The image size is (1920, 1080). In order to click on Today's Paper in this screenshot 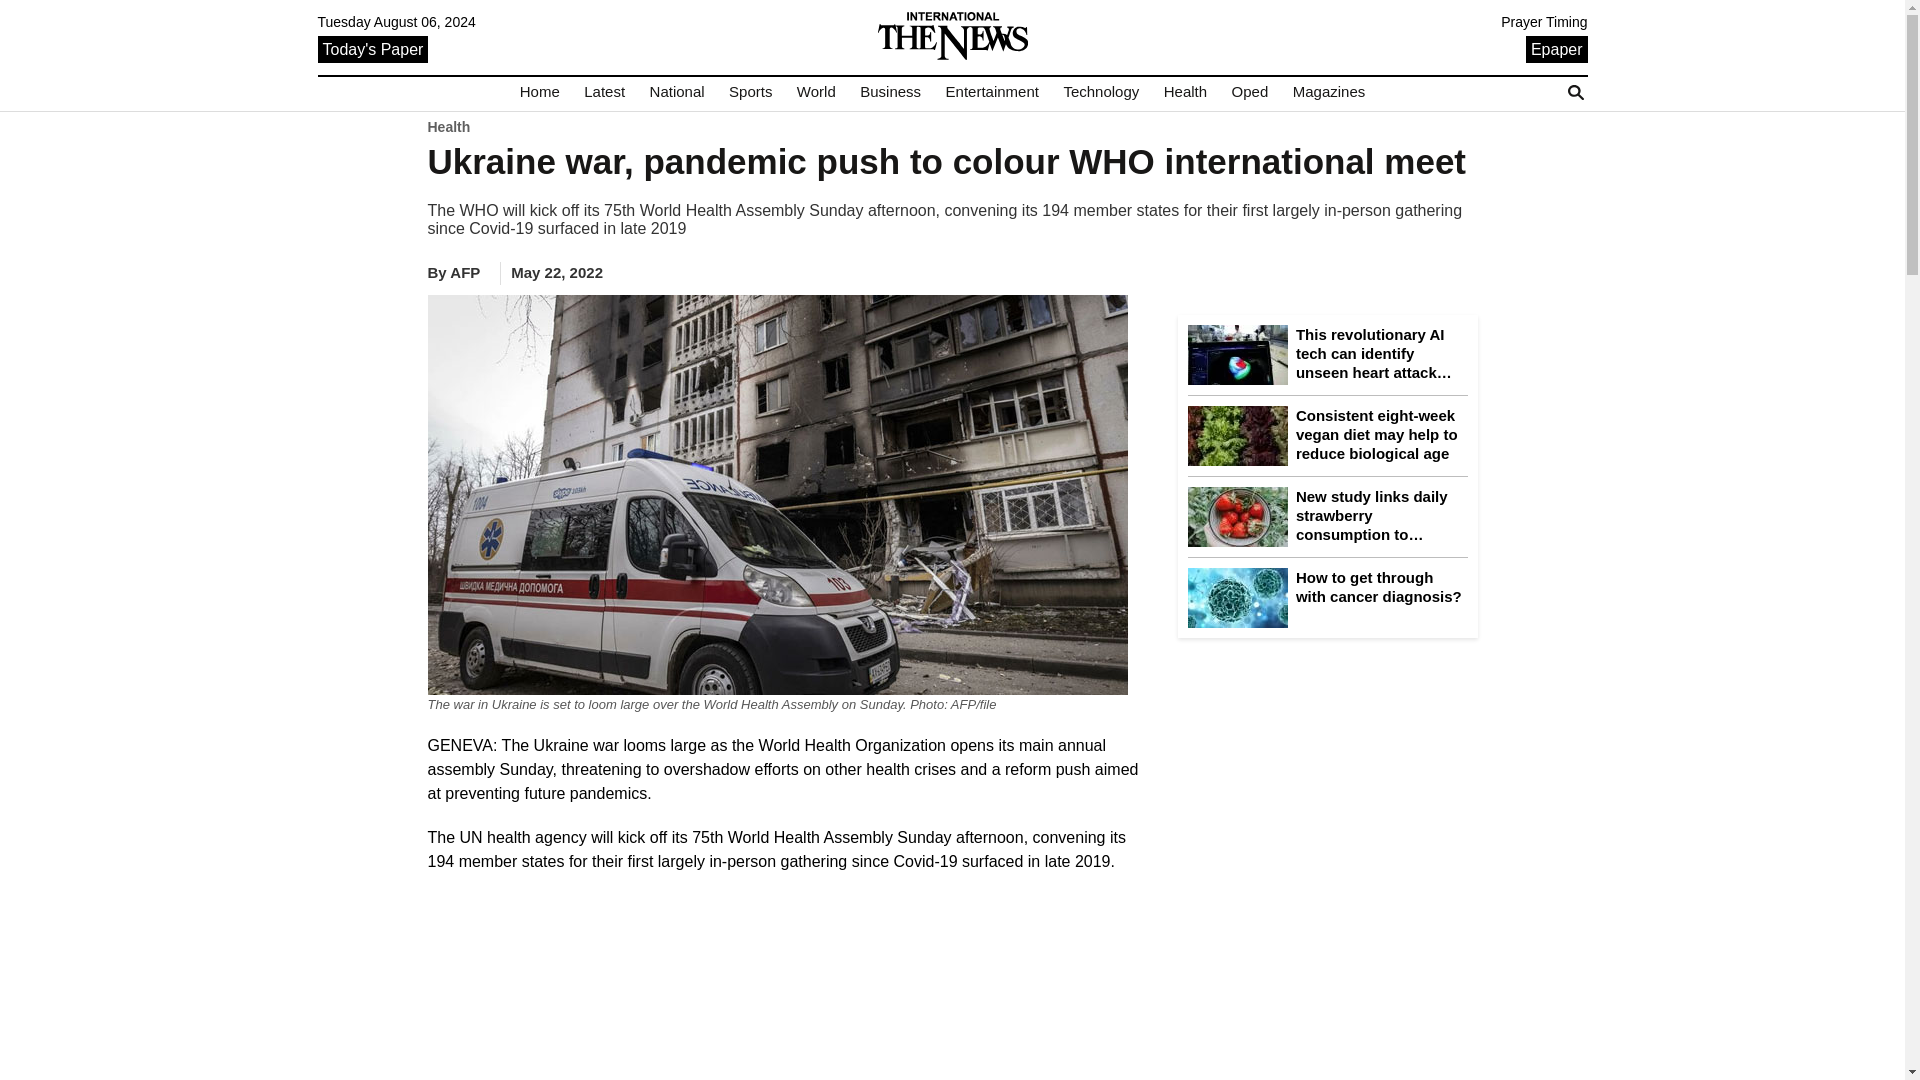, I will do `click(373, 48)`.